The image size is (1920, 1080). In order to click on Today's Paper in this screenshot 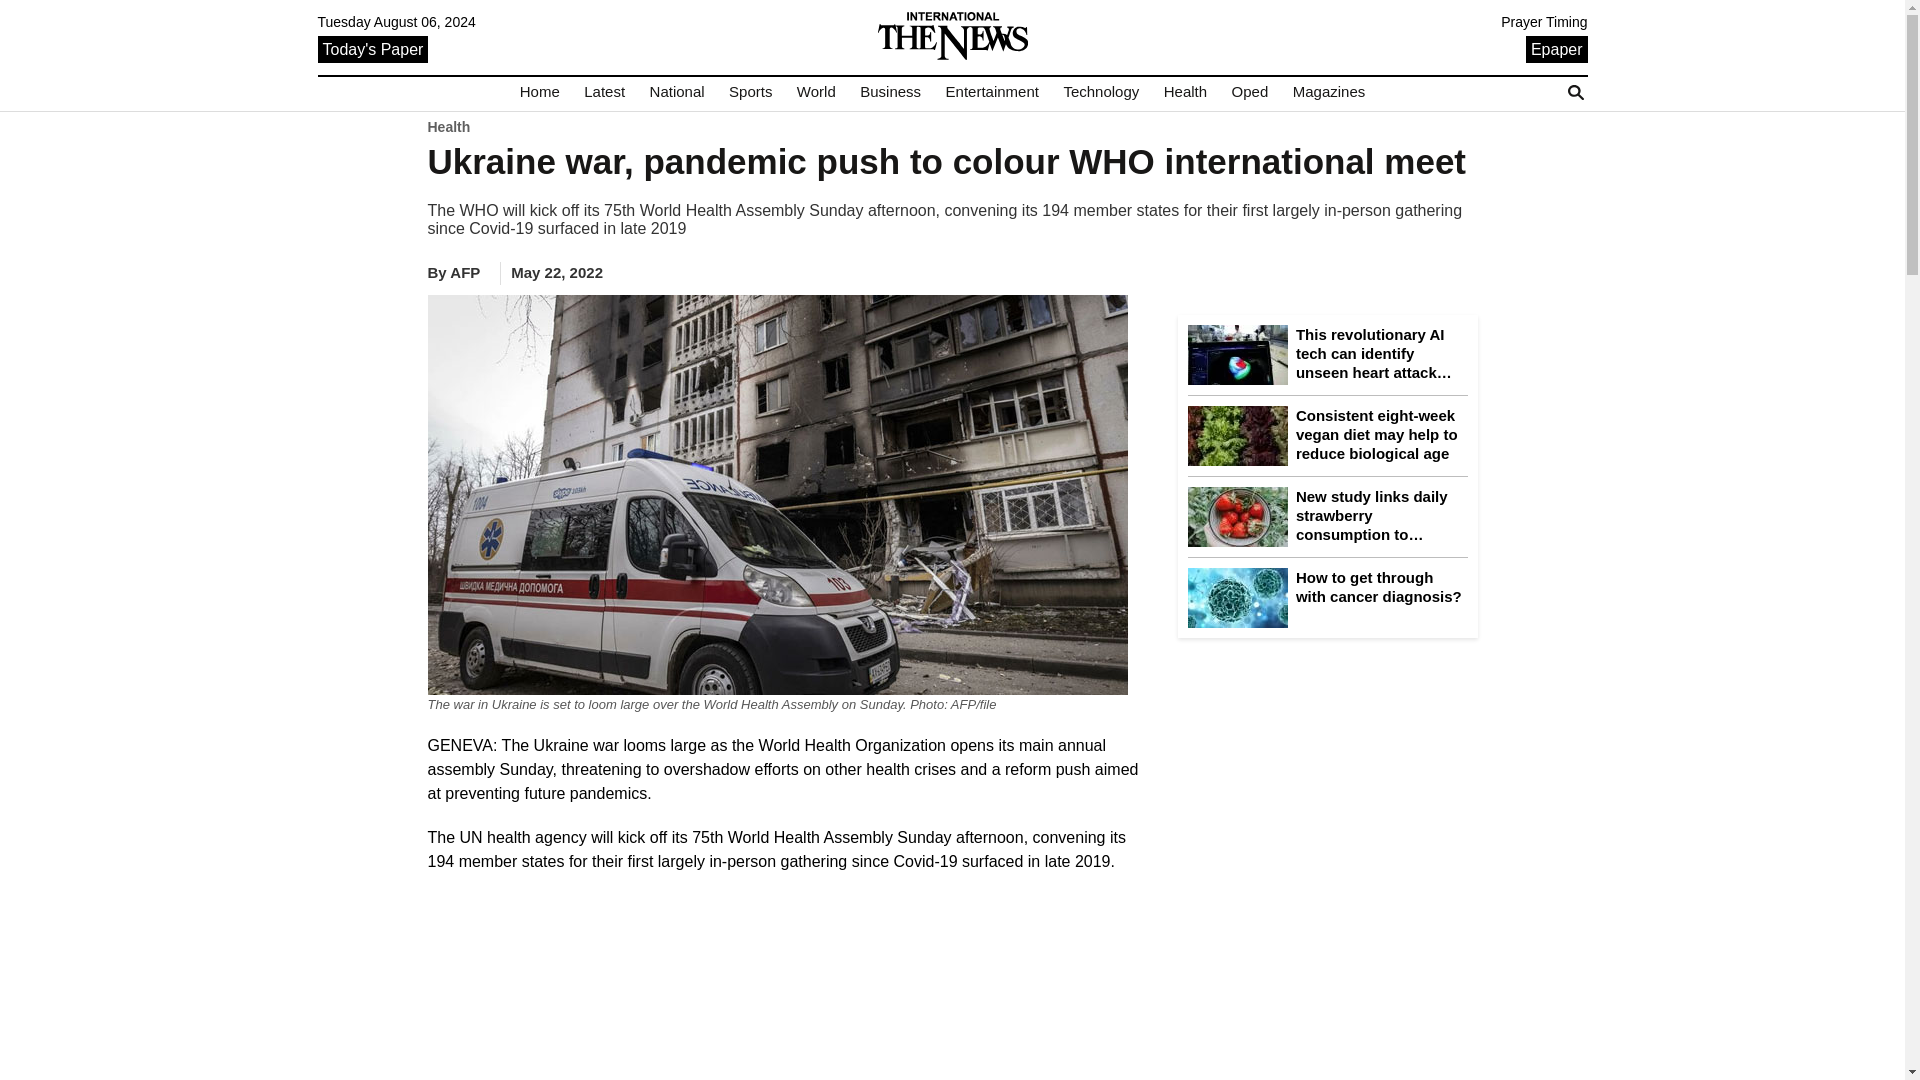, I will do `click(373, 48)`.